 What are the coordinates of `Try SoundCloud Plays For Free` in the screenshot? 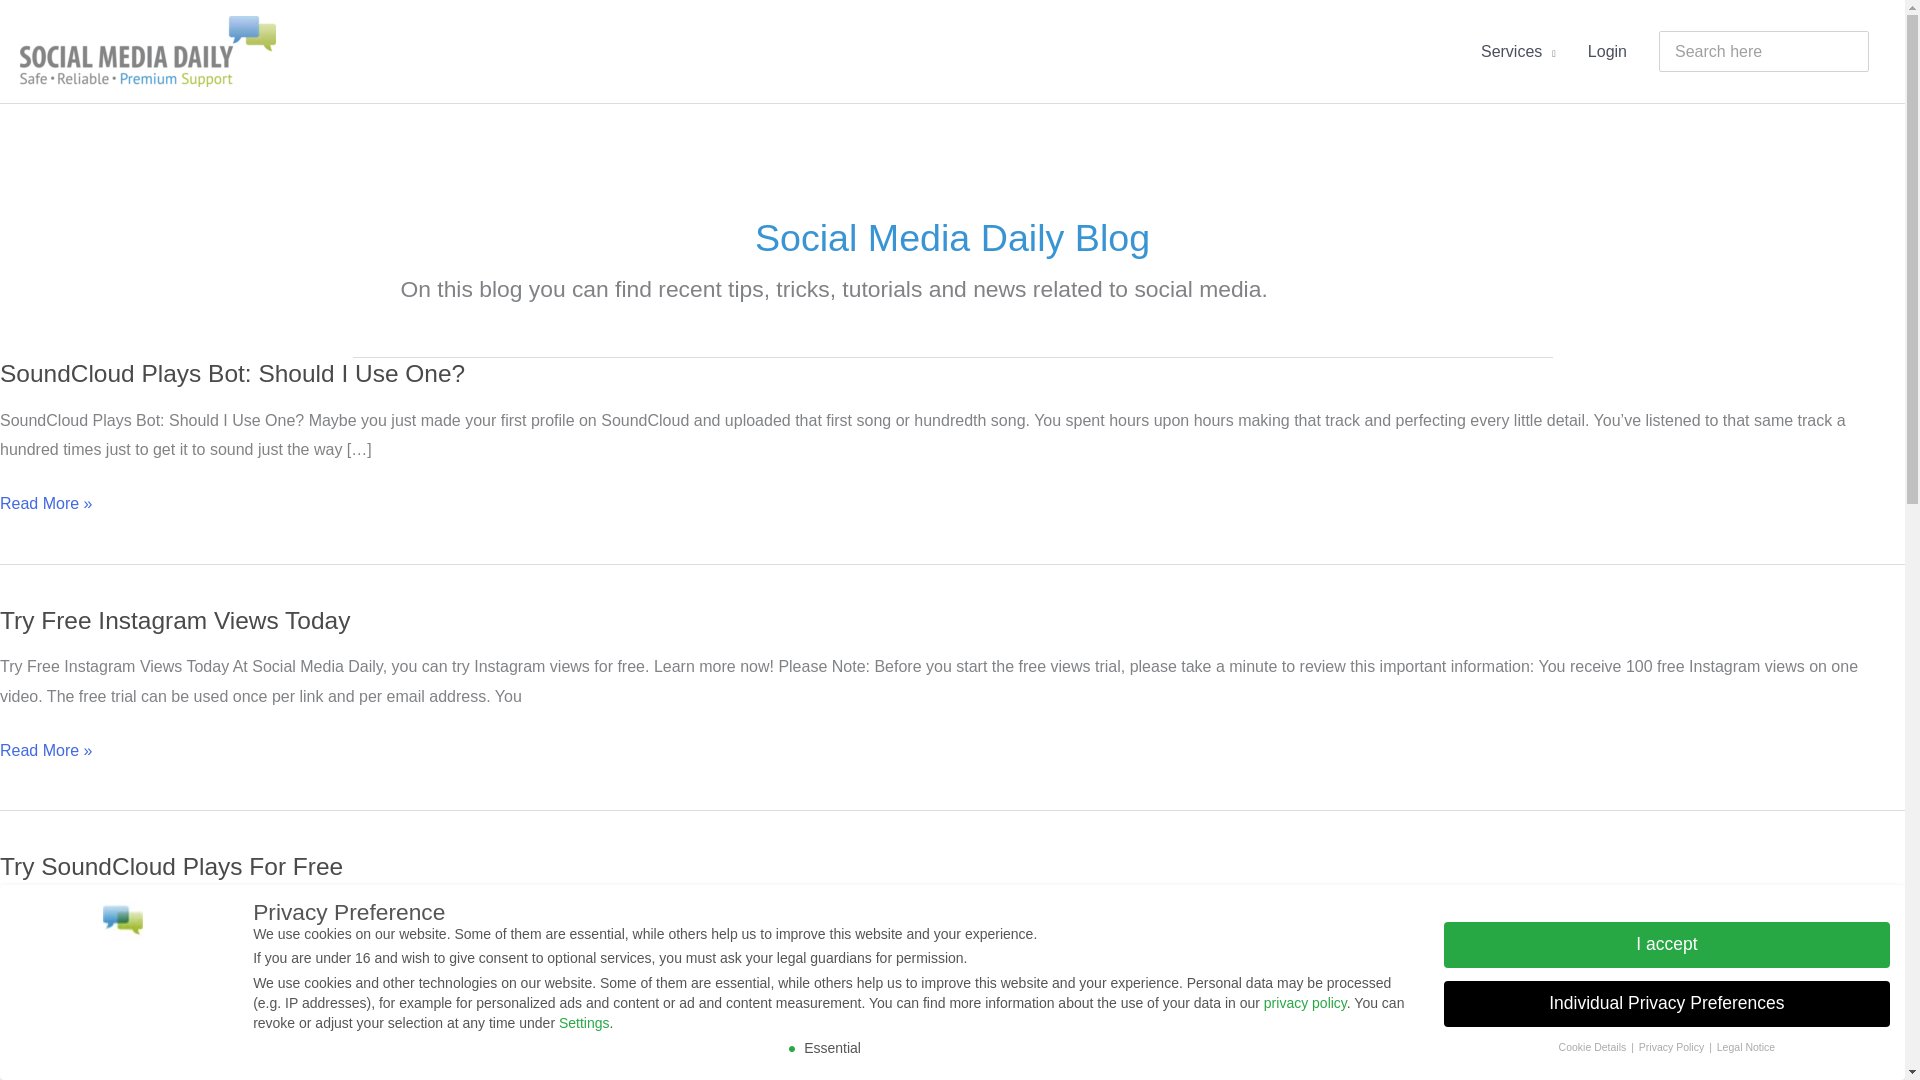 It's located at (172, 866).